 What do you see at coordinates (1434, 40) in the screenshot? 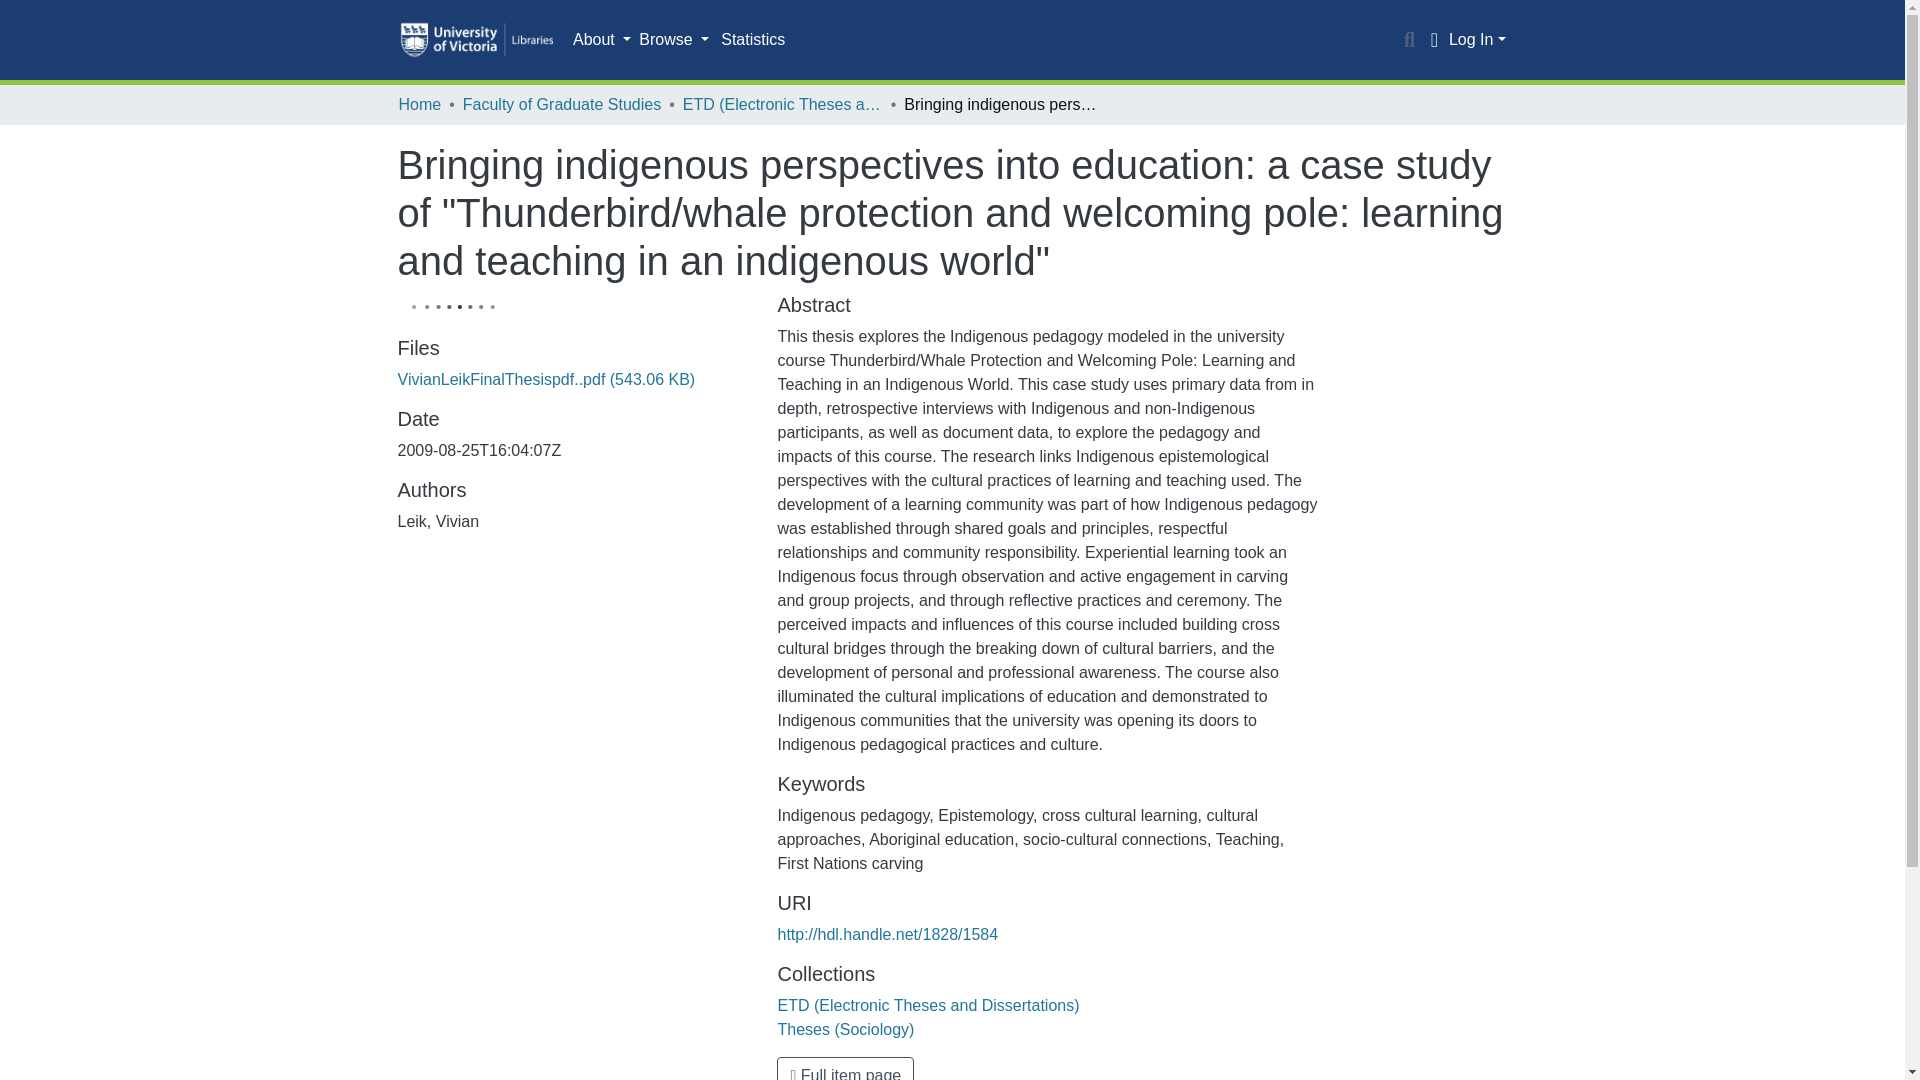
I see `Language switch` at bounding box center [1434, 40].